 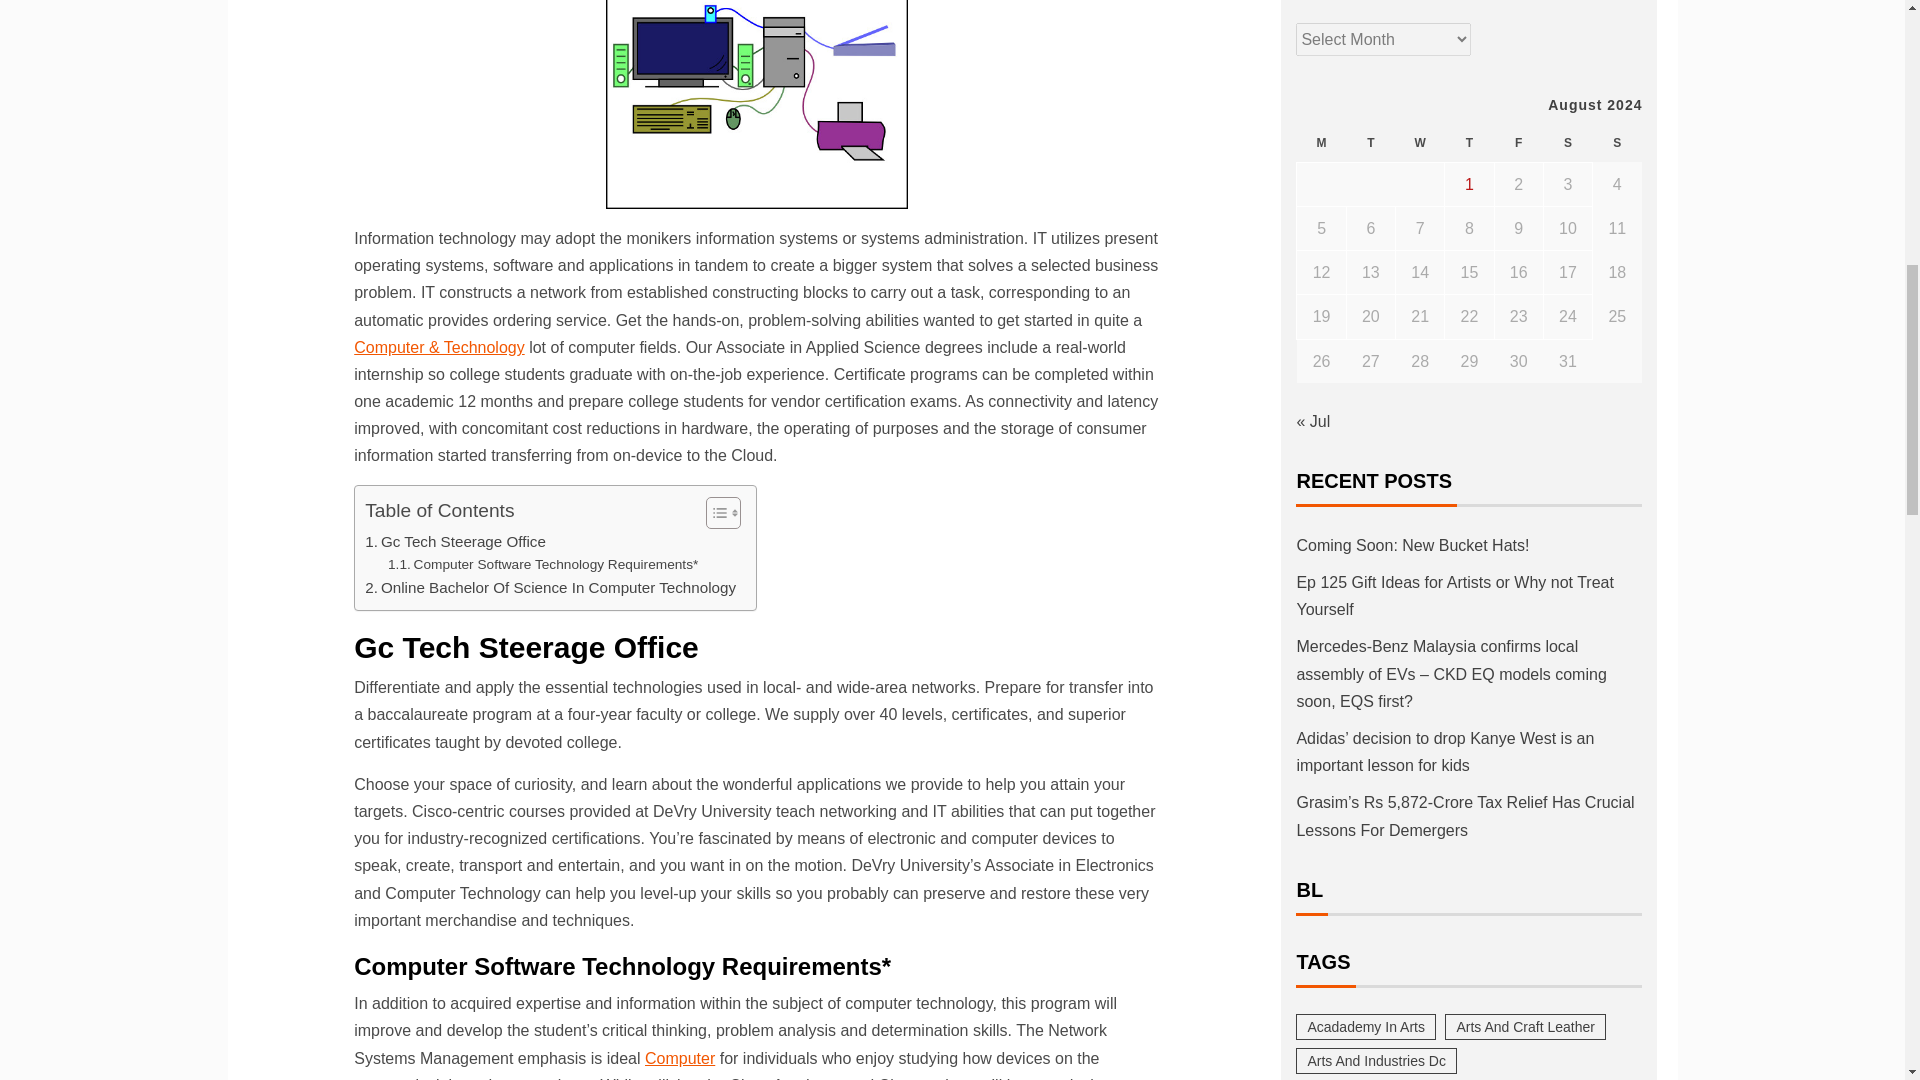 I want to click on Gc Tech Steerage Office, so click(x=454, y=542).